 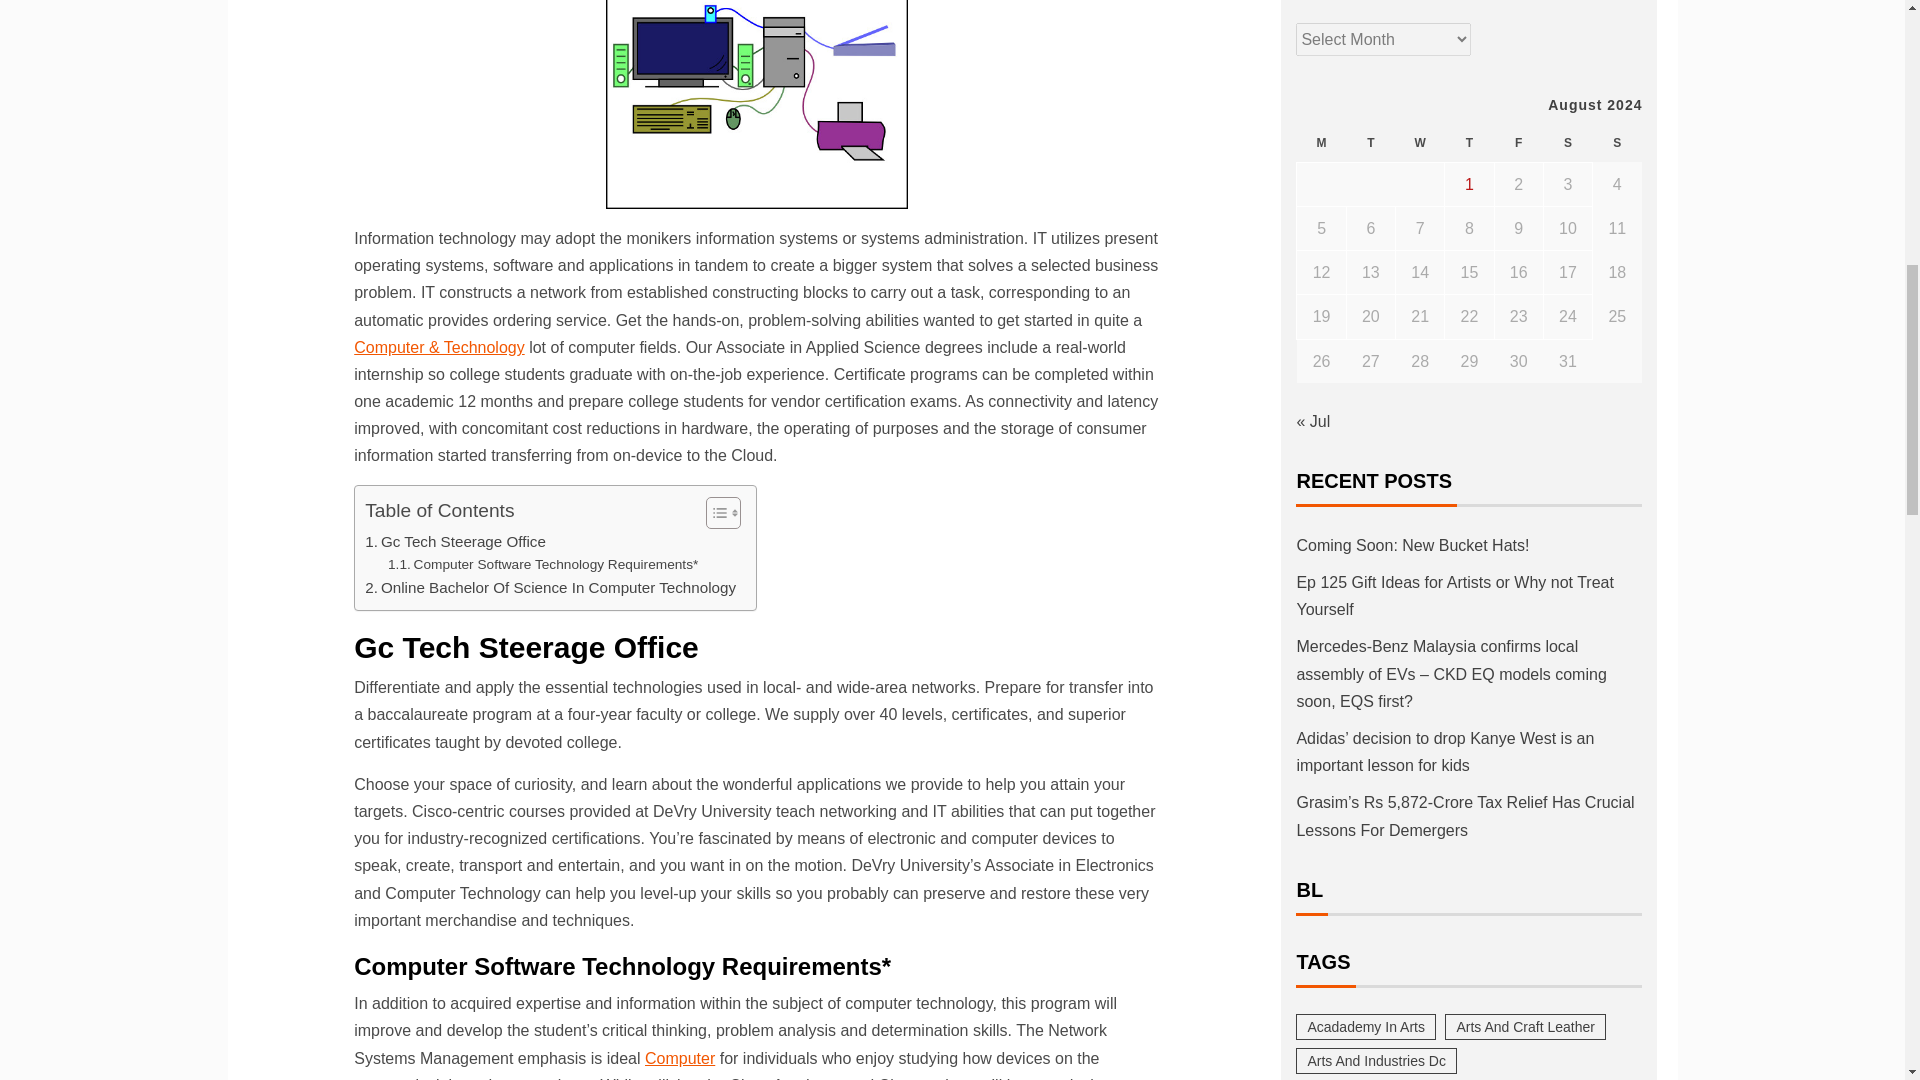 I want to click on Gc Tech Steerage Office, so click(x=454, y=542).